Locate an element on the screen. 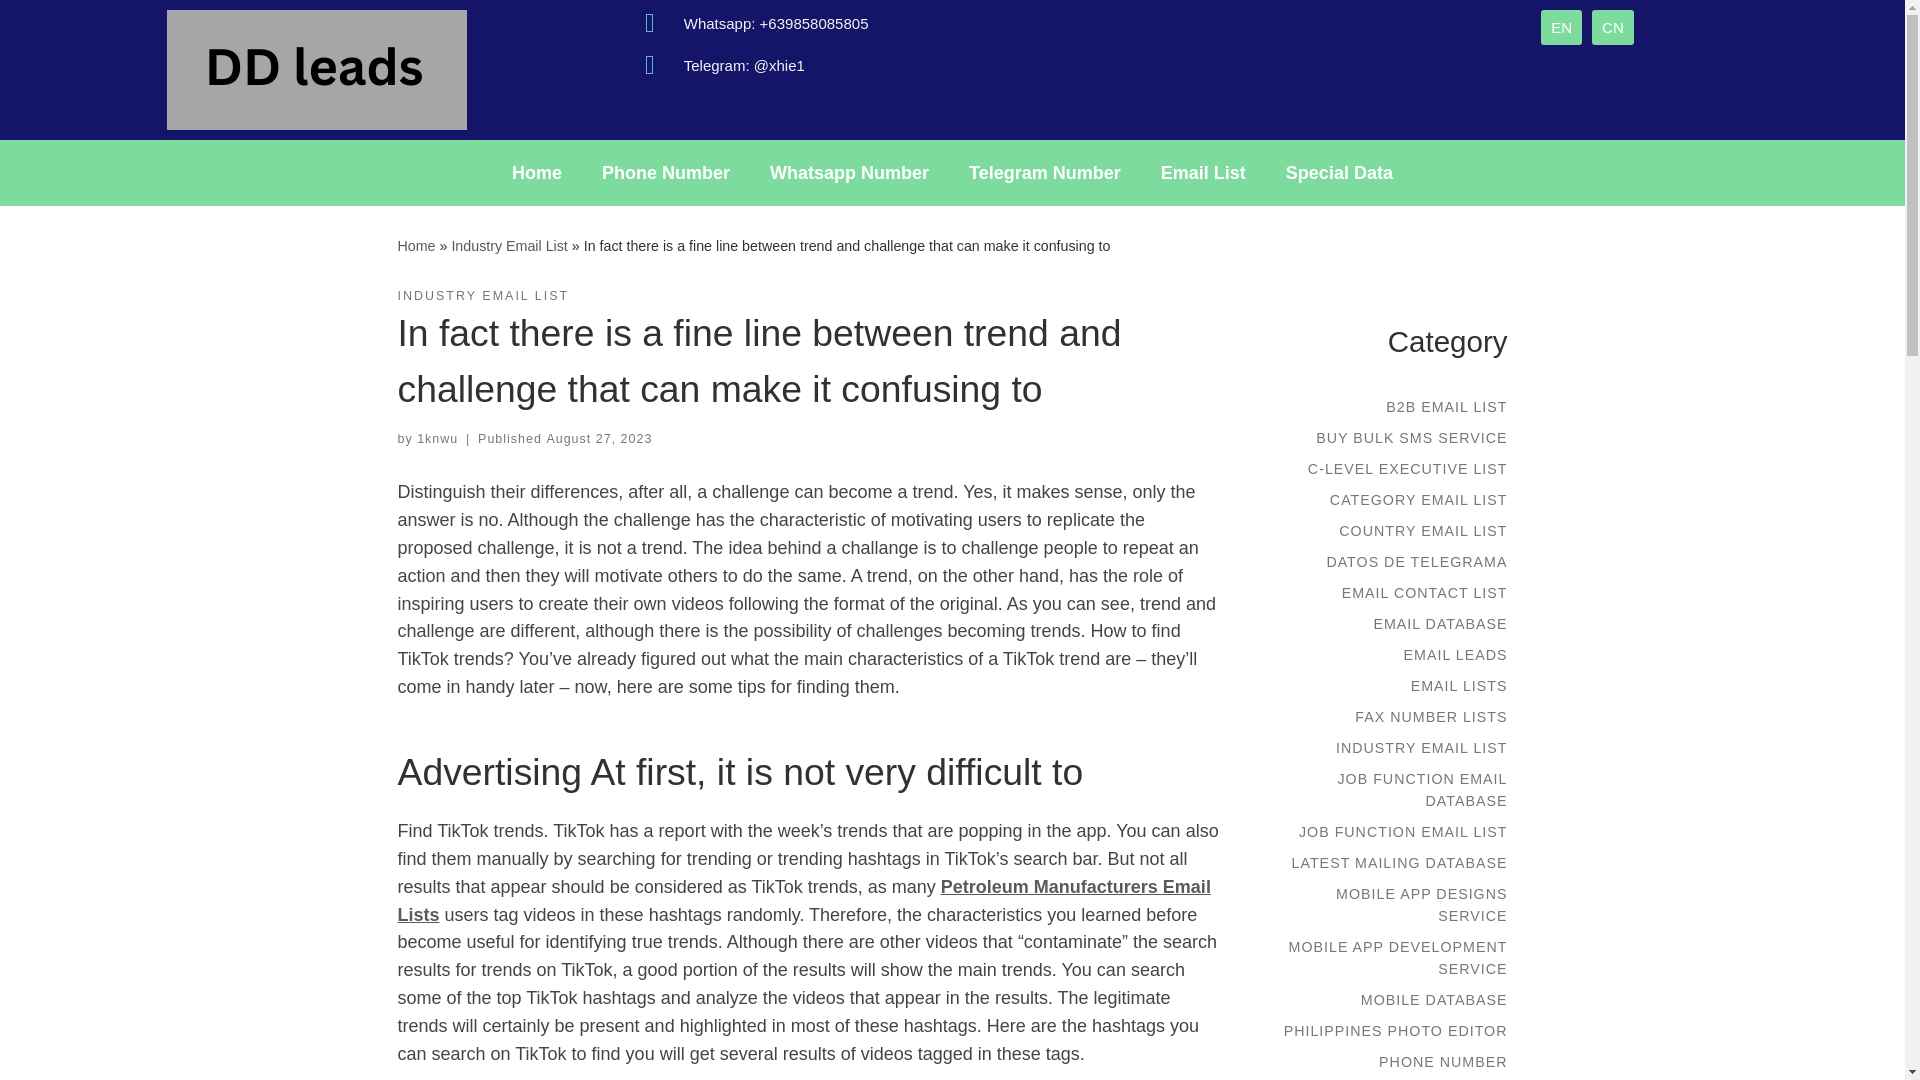 The width and height of the screenshot is (1920, 1080). Petroleum Manufacturers Email Lists is located at coordinates (804, 900).